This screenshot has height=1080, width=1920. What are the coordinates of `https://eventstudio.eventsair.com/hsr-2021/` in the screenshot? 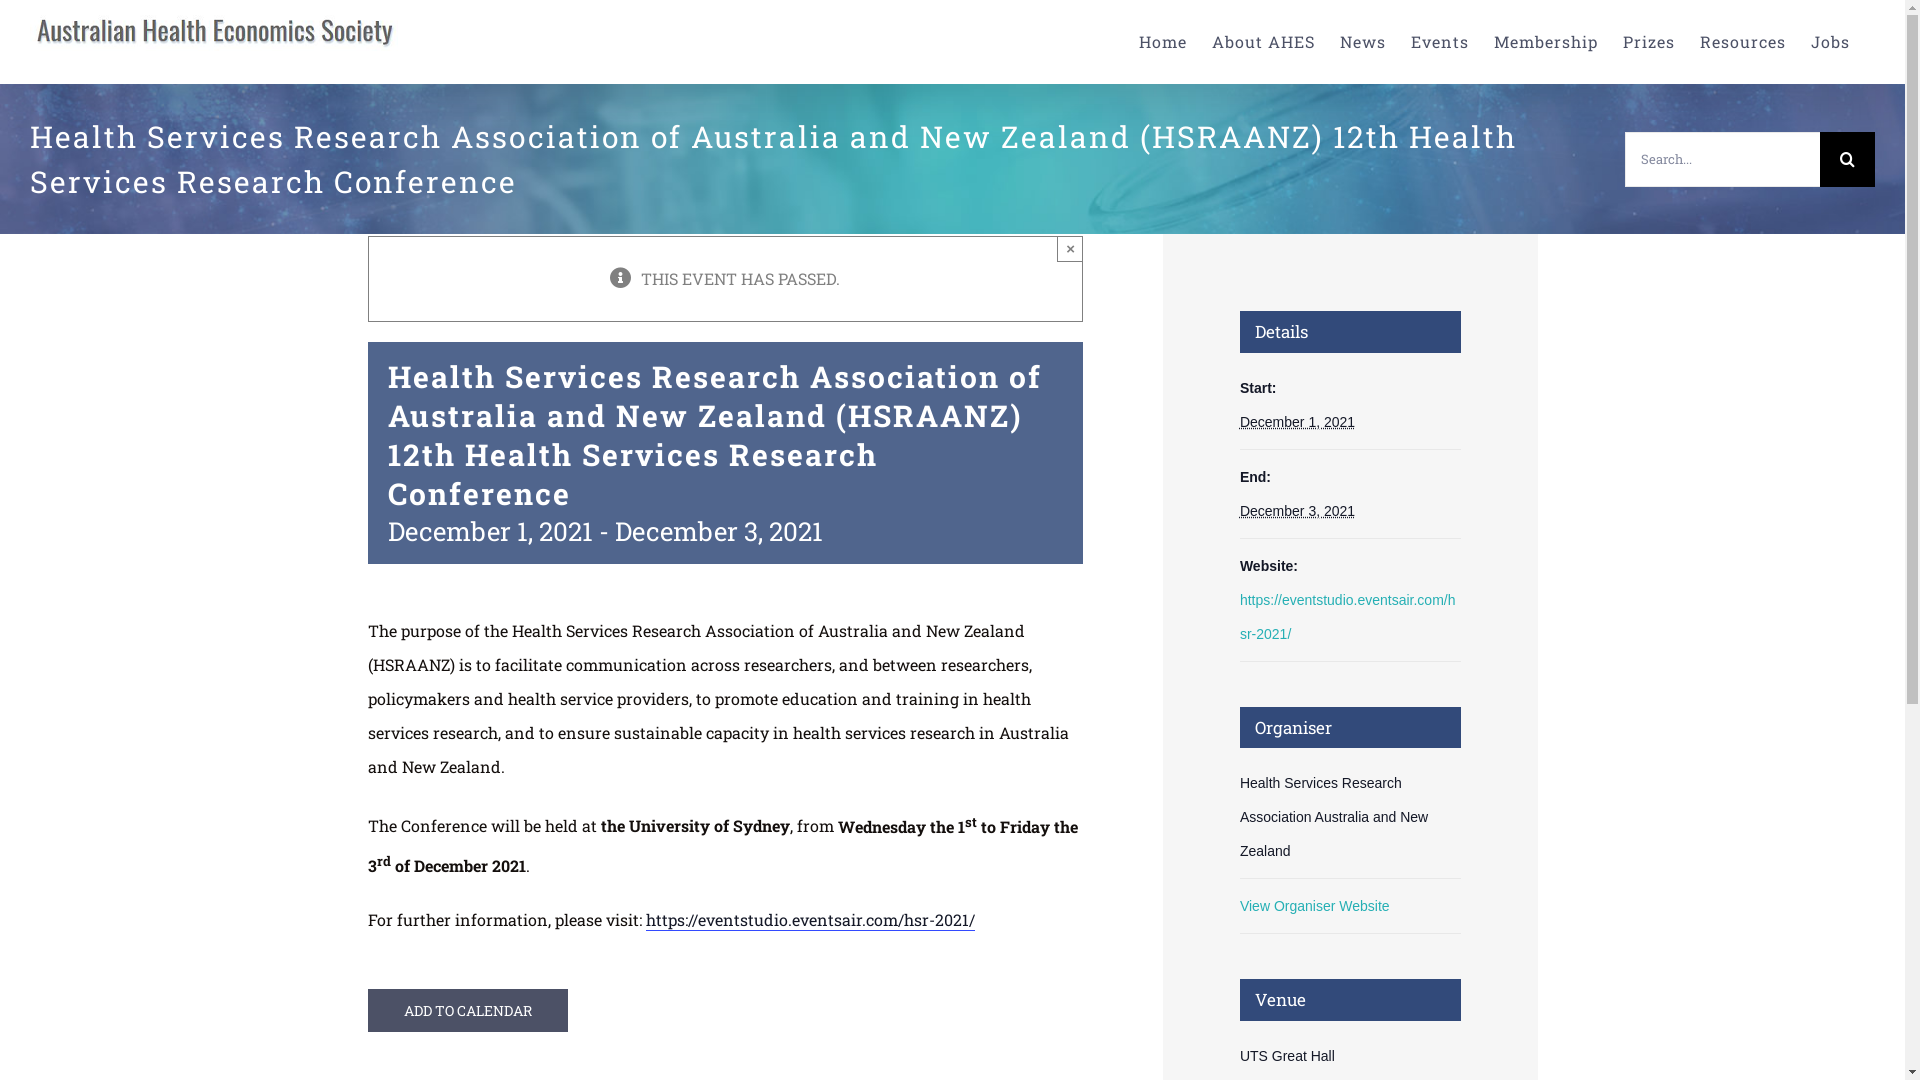 It's located at (1348, 617).